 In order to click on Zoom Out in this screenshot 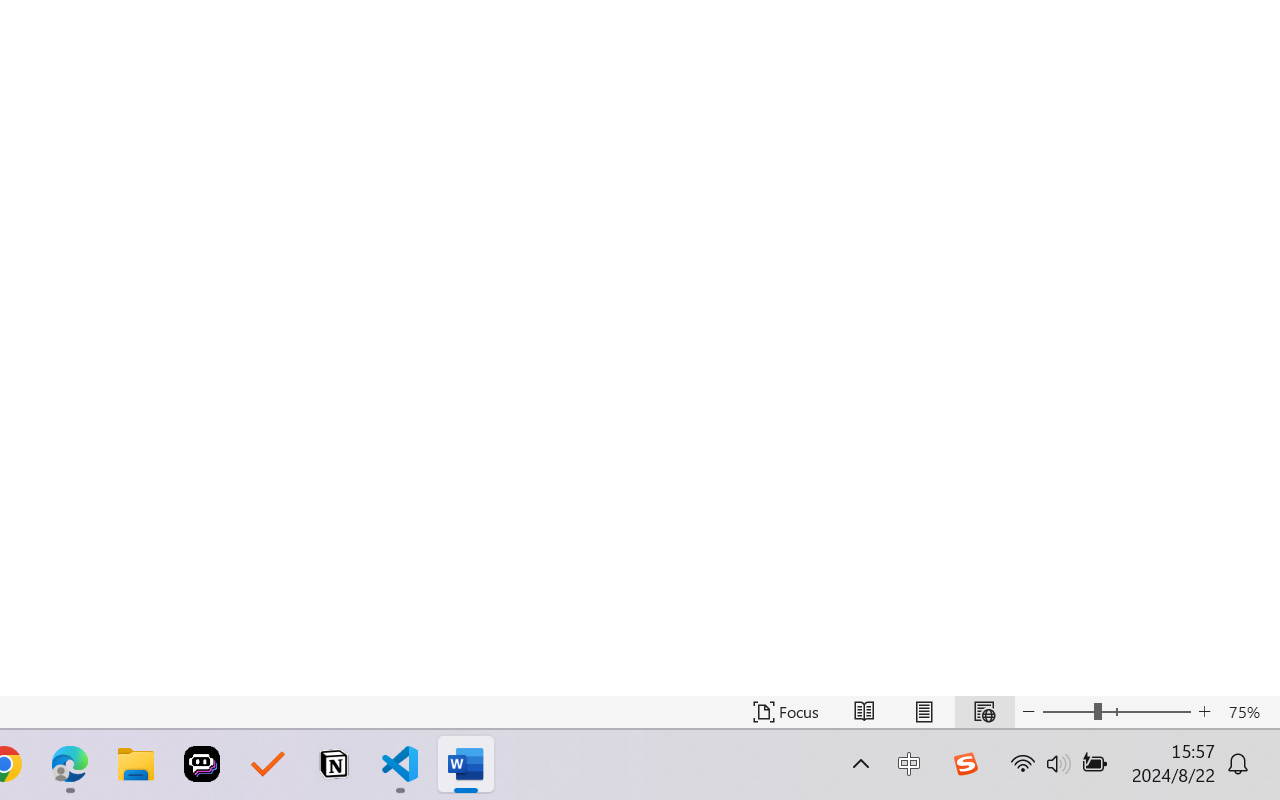, I will do `click(1068, 712)`.